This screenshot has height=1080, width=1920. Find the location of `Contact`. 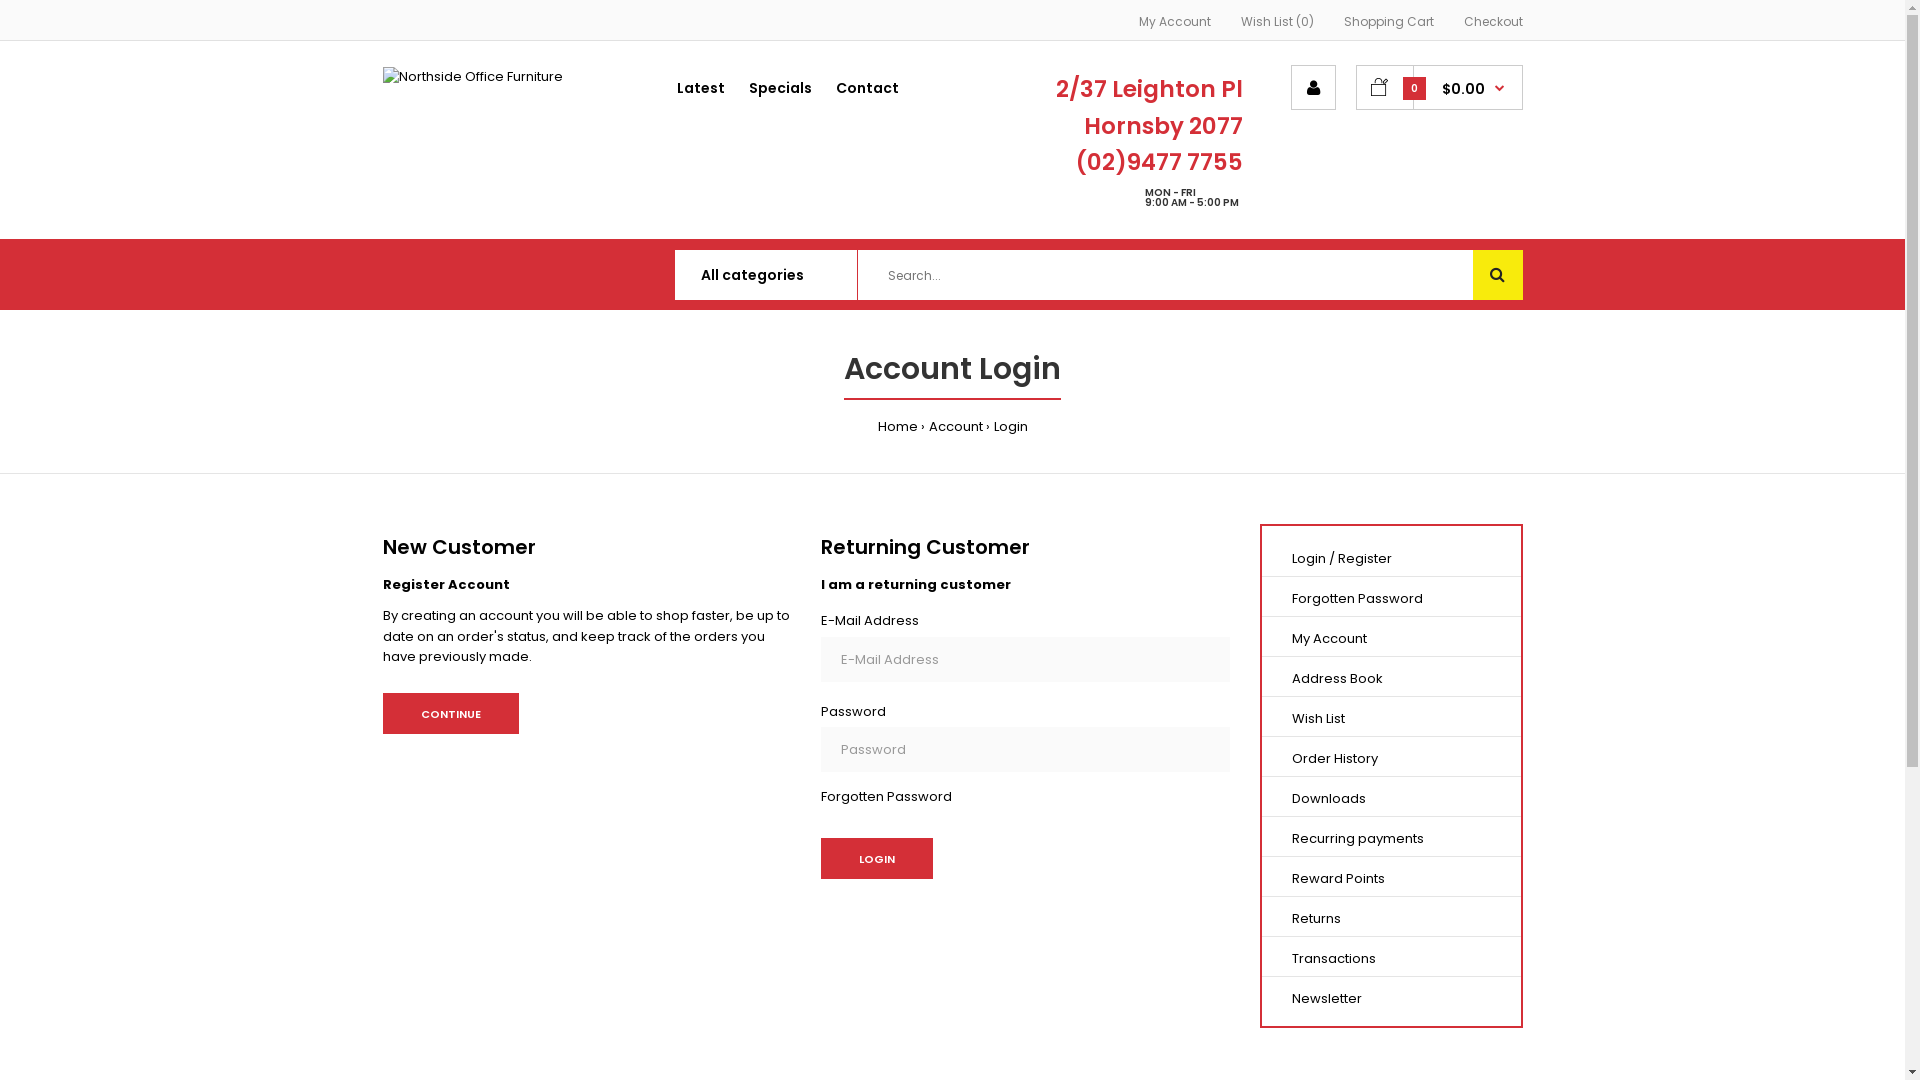

Contact is located at coordinates (868, 96).